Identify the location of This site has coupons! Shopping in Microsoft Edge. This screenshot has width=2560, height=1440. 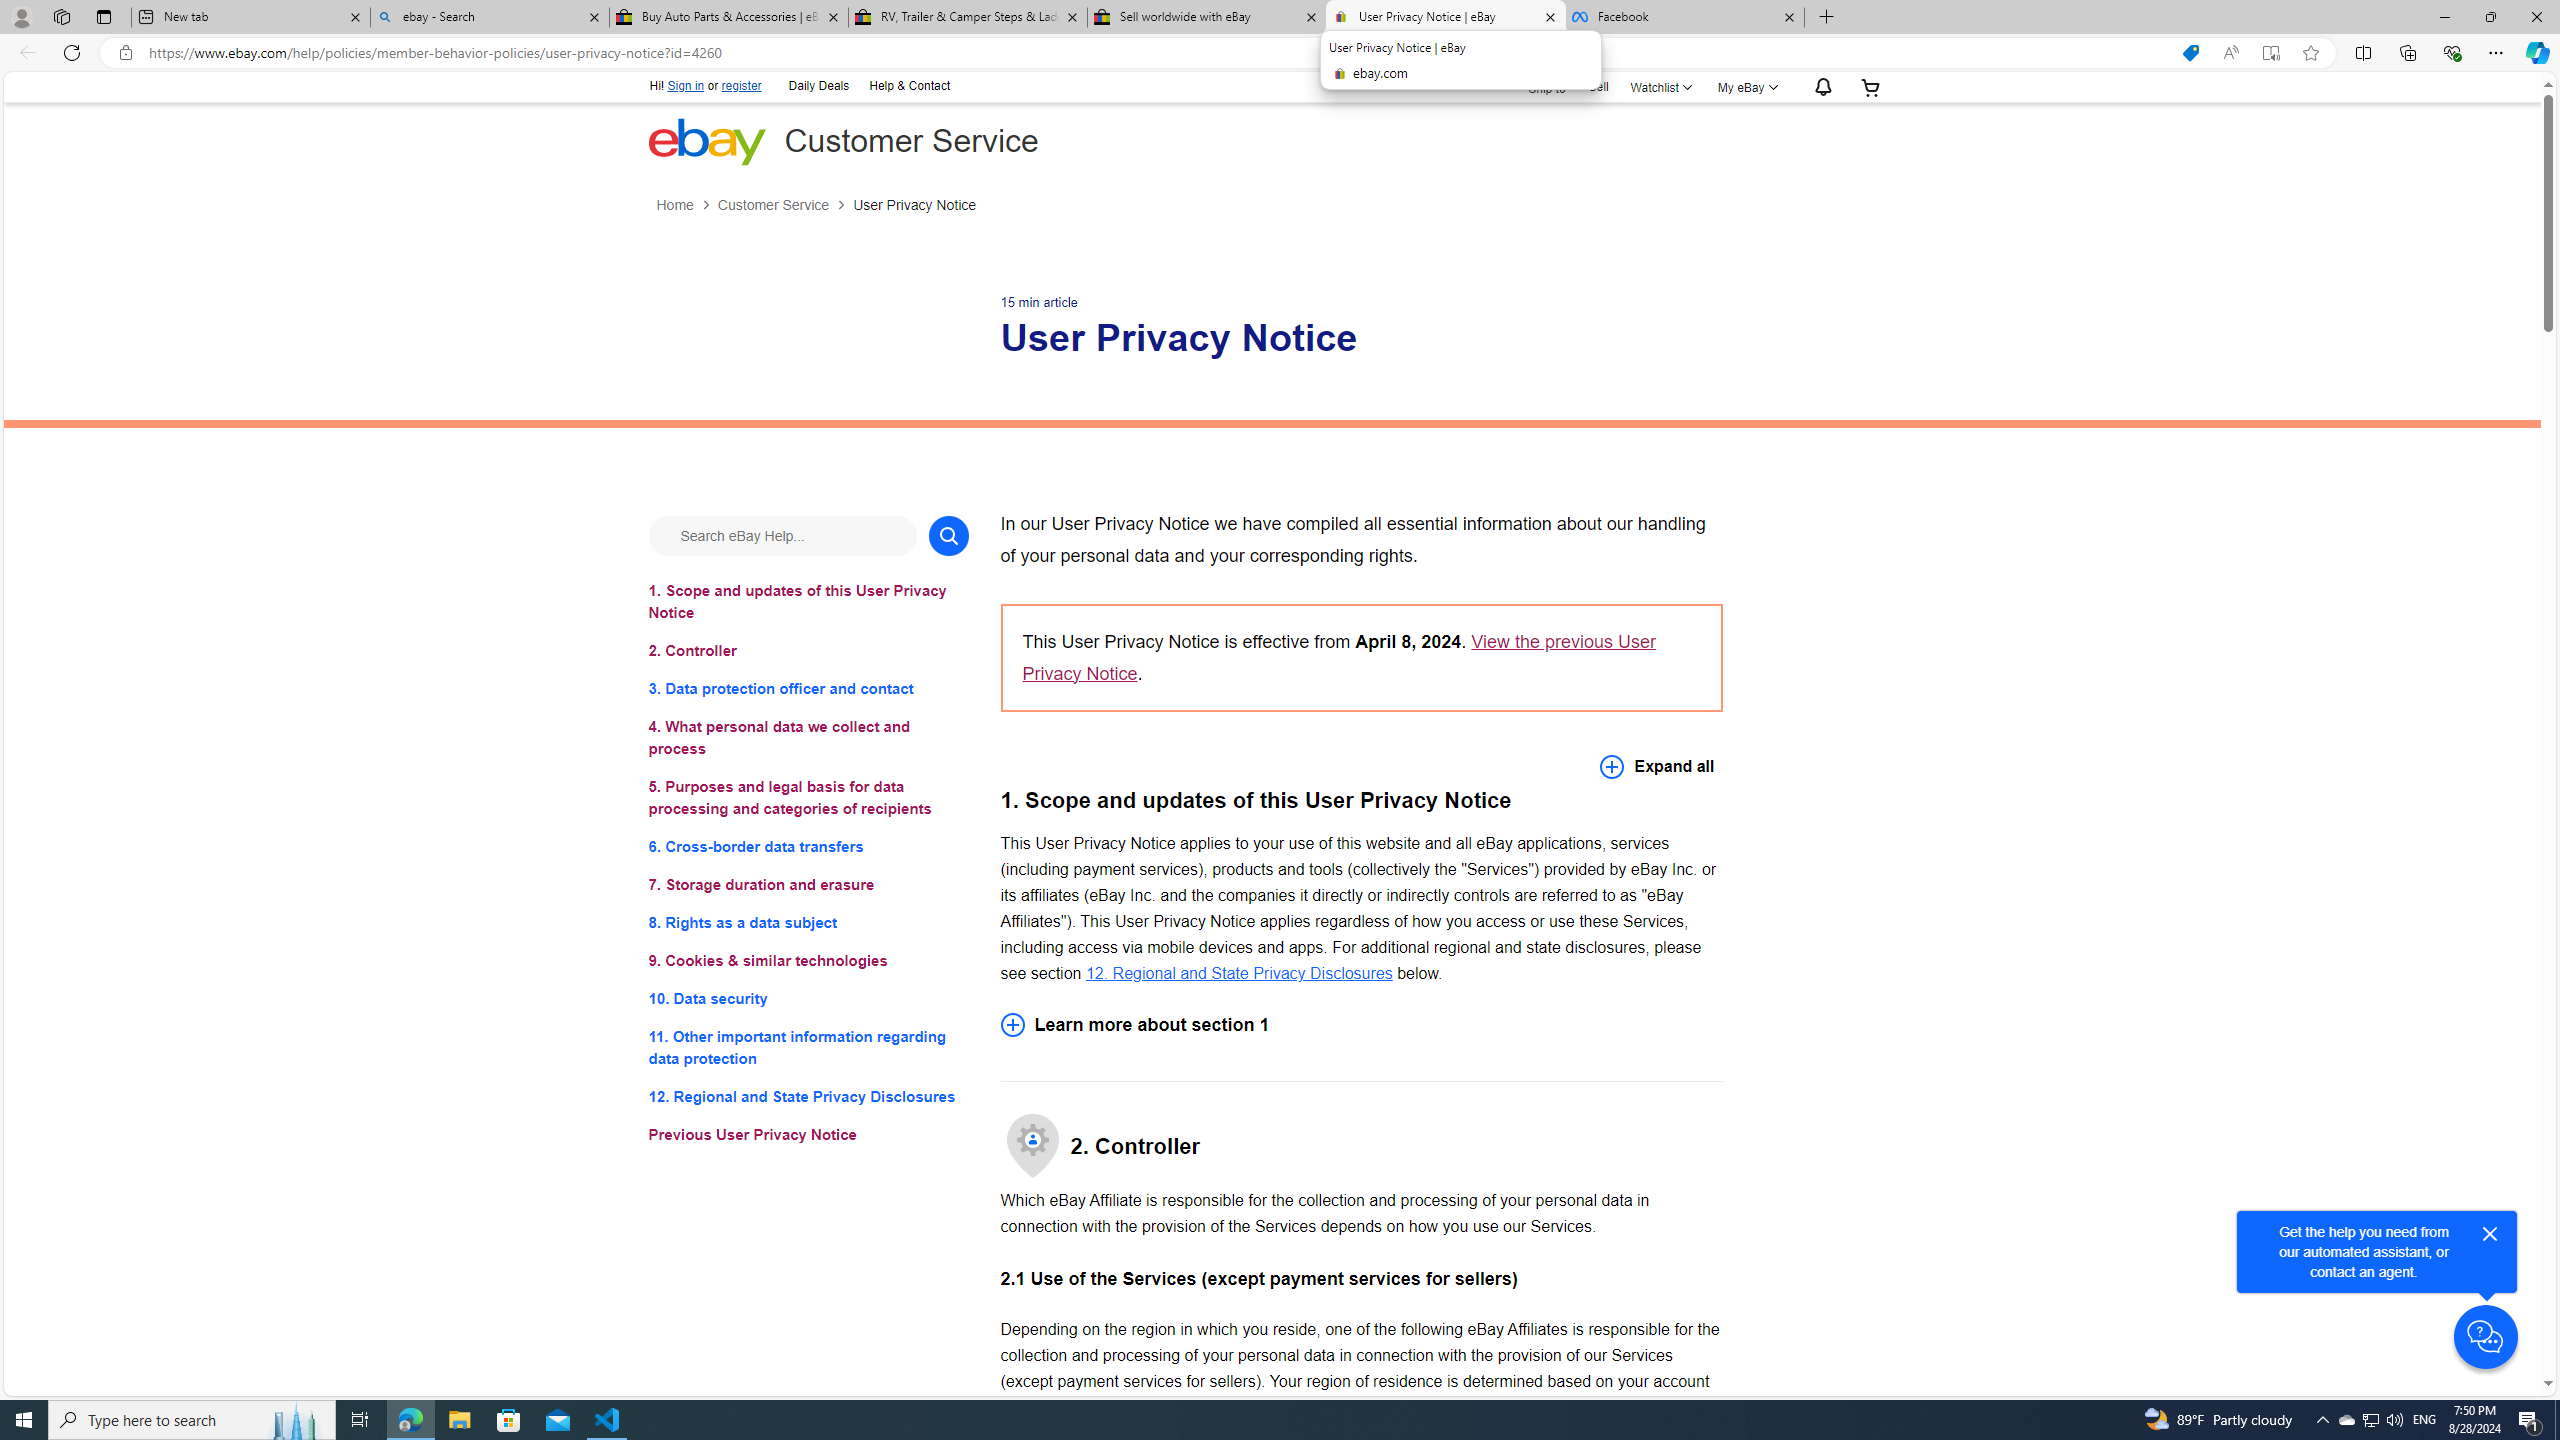
(2190, 53).